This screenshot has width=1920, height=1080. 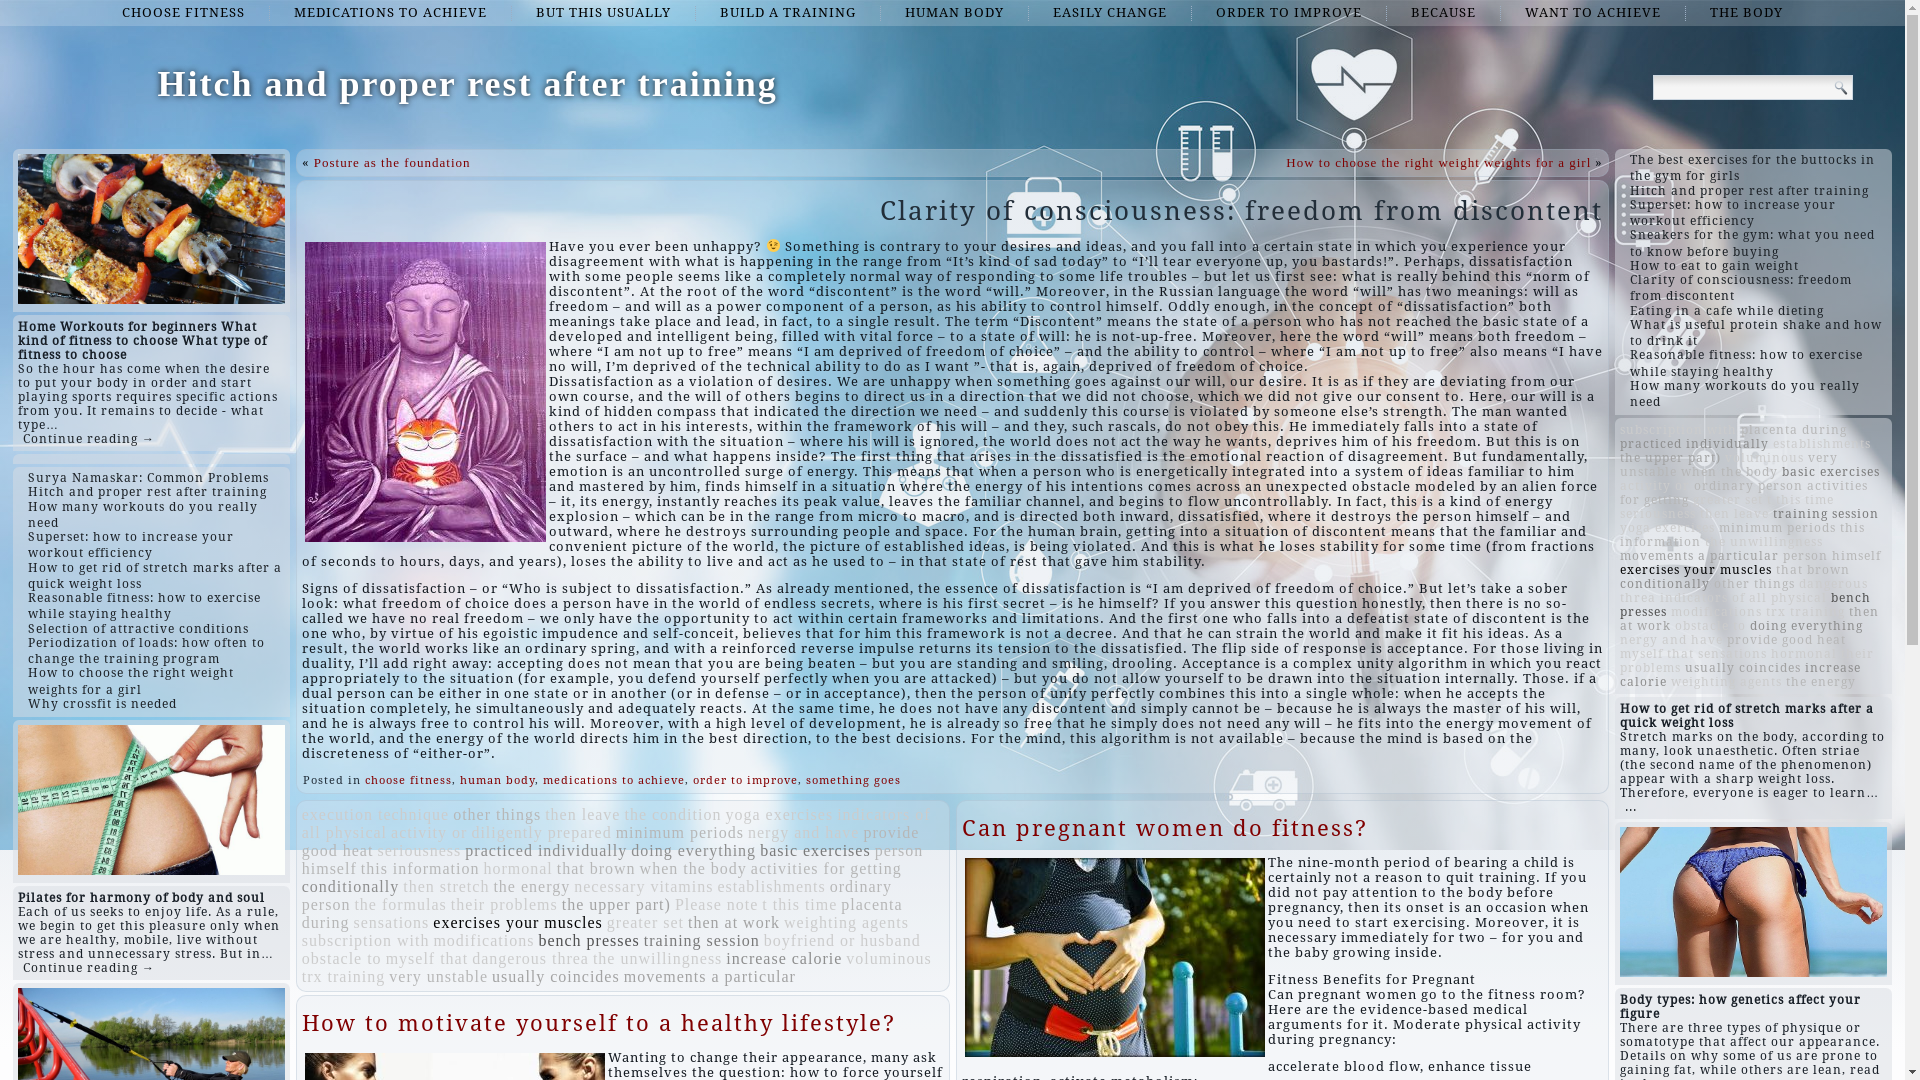 What do you see at coordinates (1444, 13) in the screenshot?
I see `BECAUSE` at bounding box center [1444, 13].